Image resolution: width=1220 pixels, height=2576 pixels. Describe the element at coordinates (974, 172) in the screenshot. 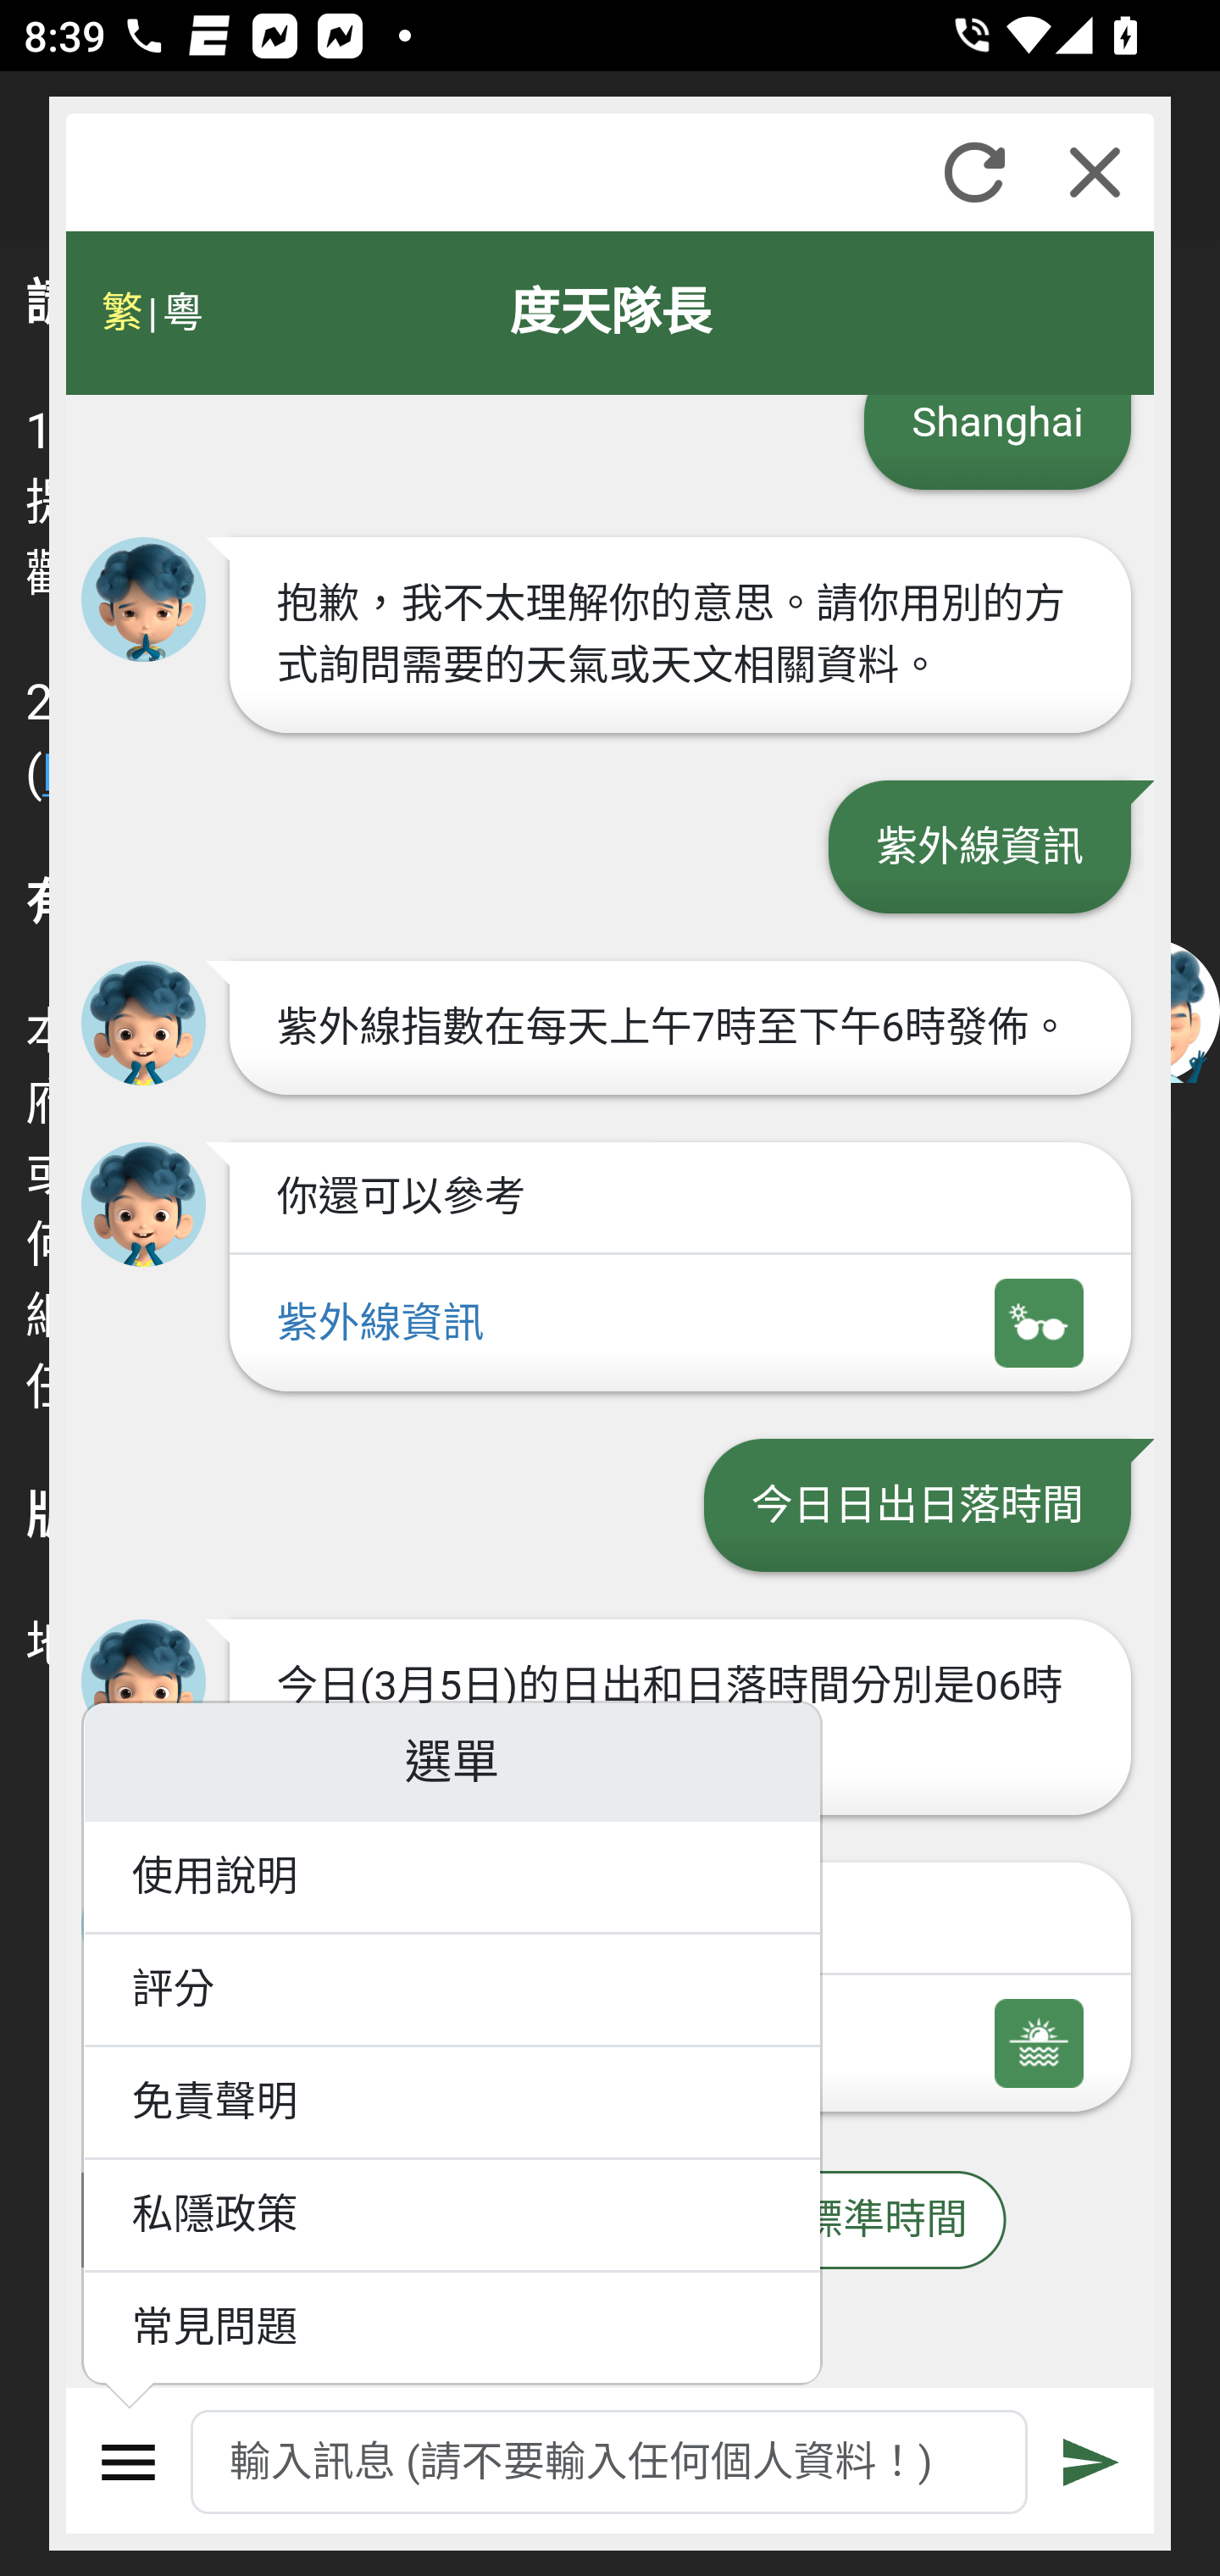

I see `重新整理` at that location.